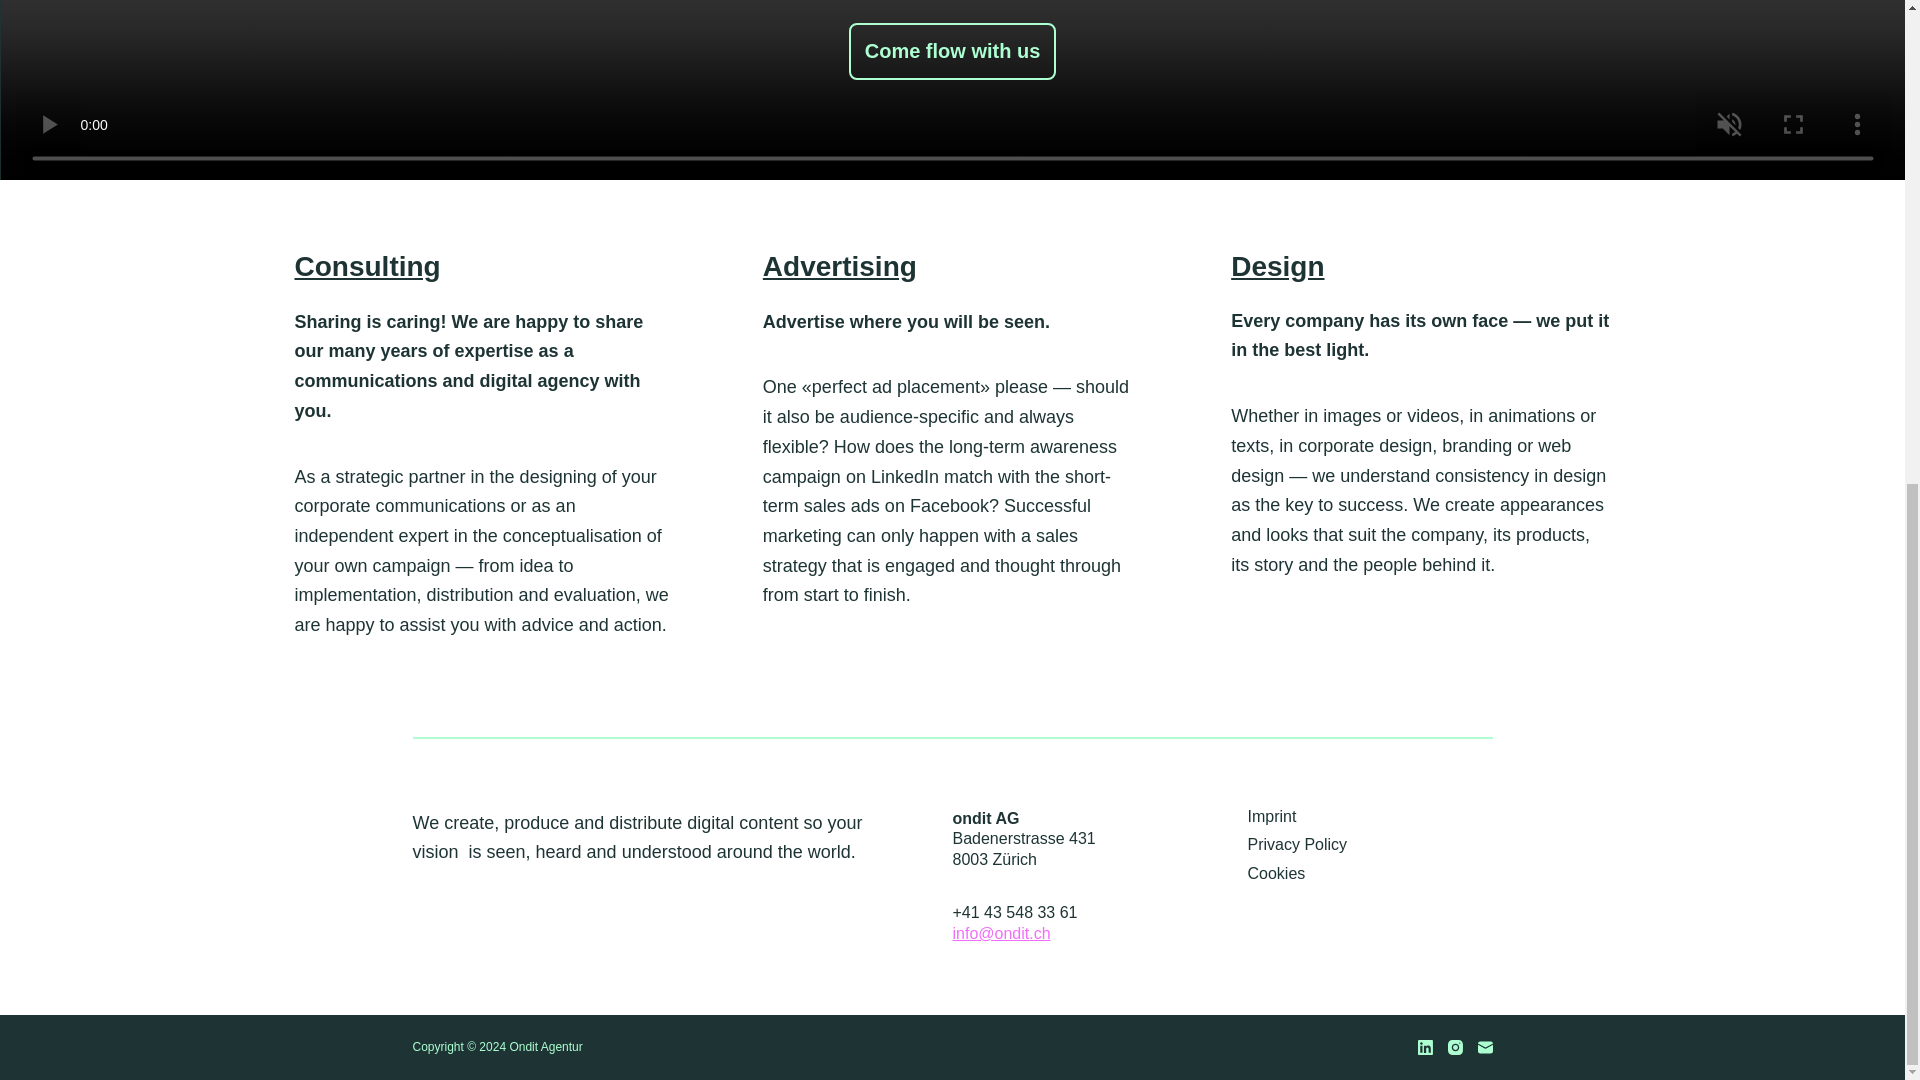 The image size is (1920, 1080). I want to click on Privacy Policy, so click(1370, 845).